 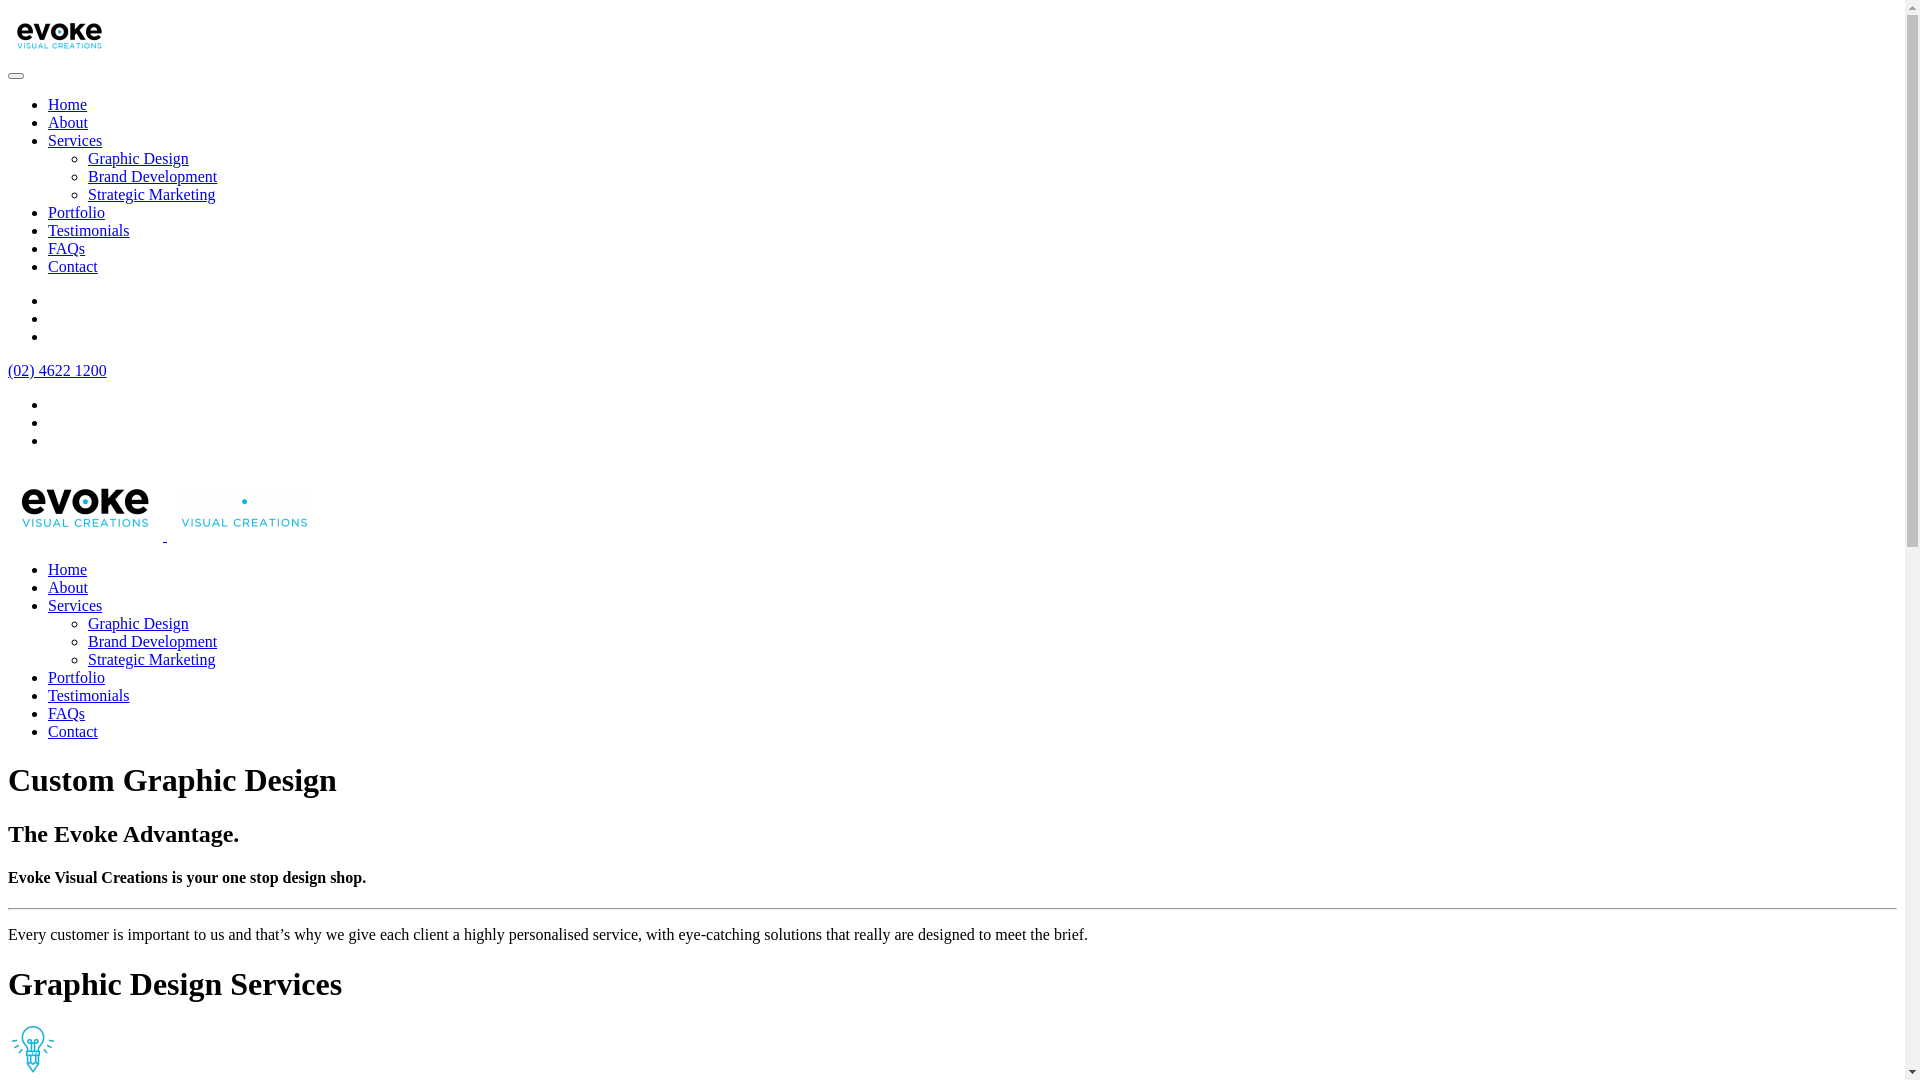 I want to click on Services, so click(x=75, y=606).